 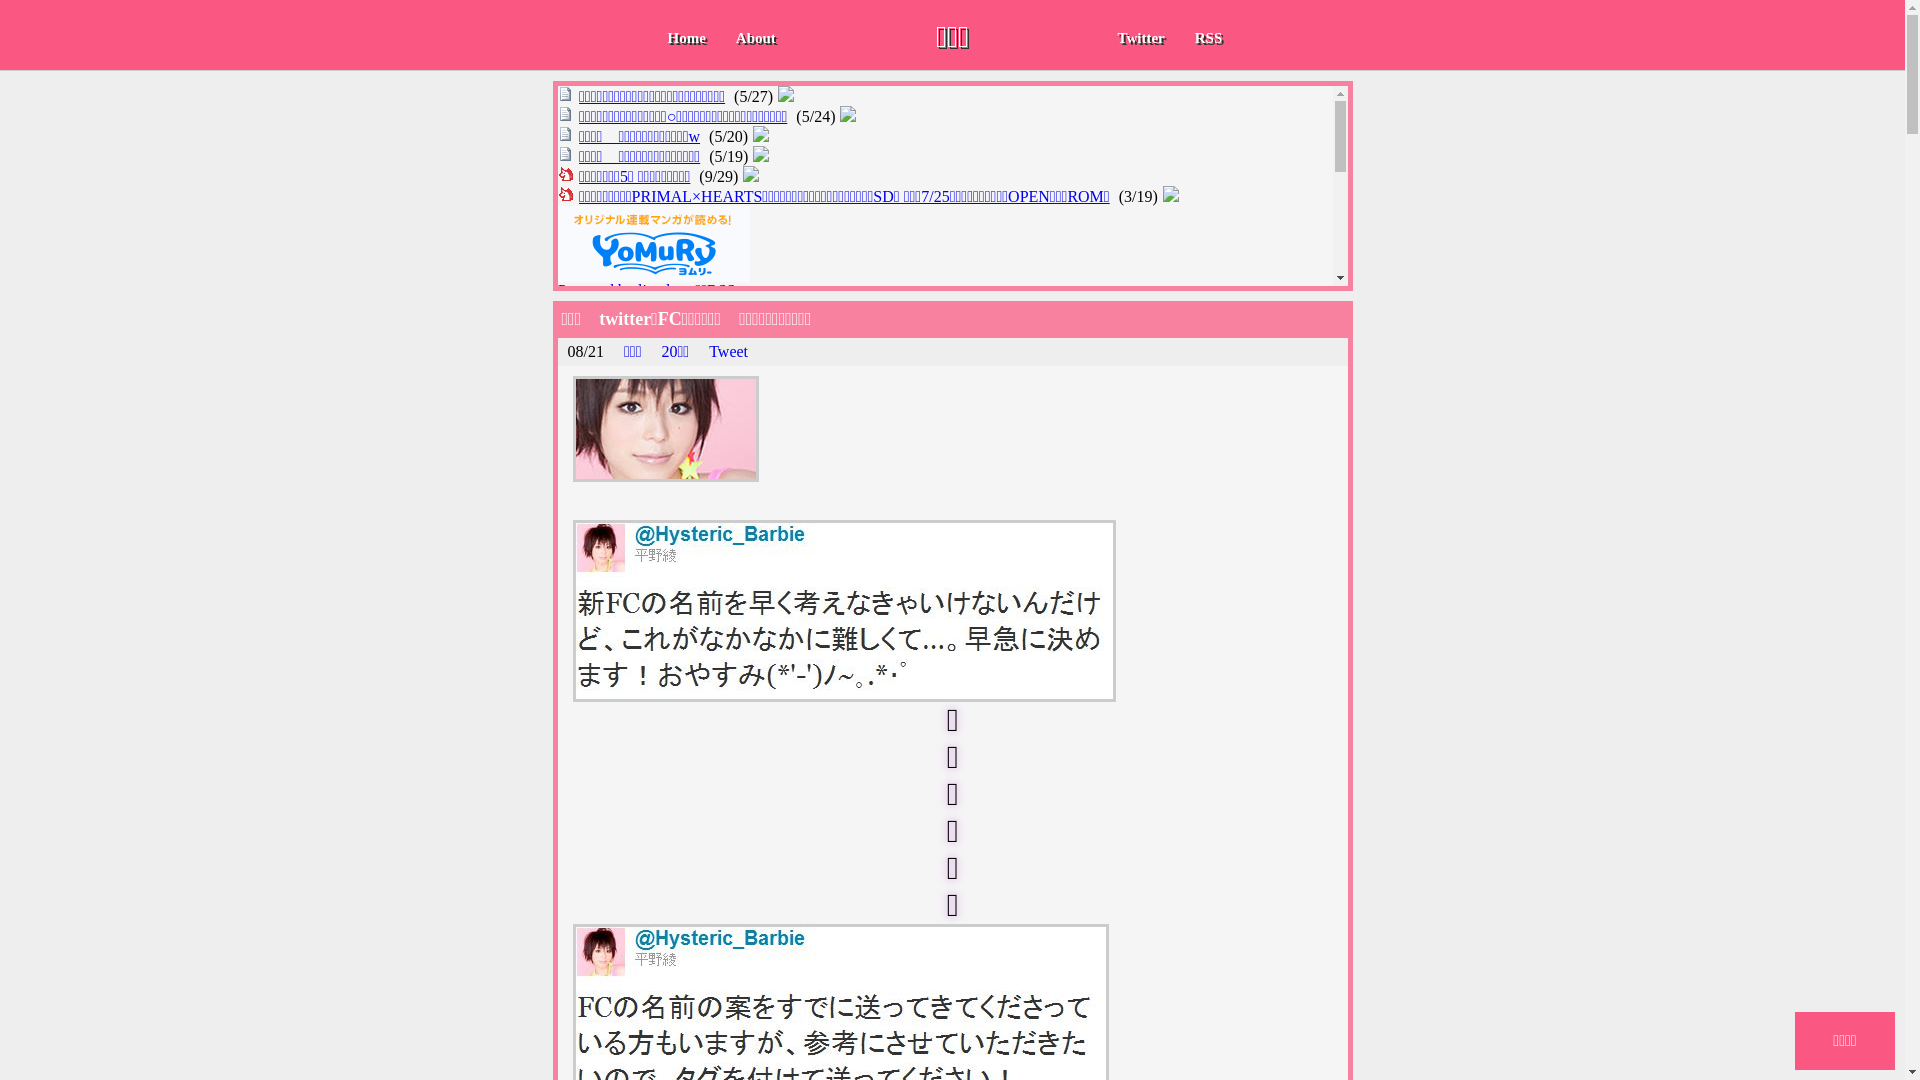 I want to click on About, so click(x=756, y=38).